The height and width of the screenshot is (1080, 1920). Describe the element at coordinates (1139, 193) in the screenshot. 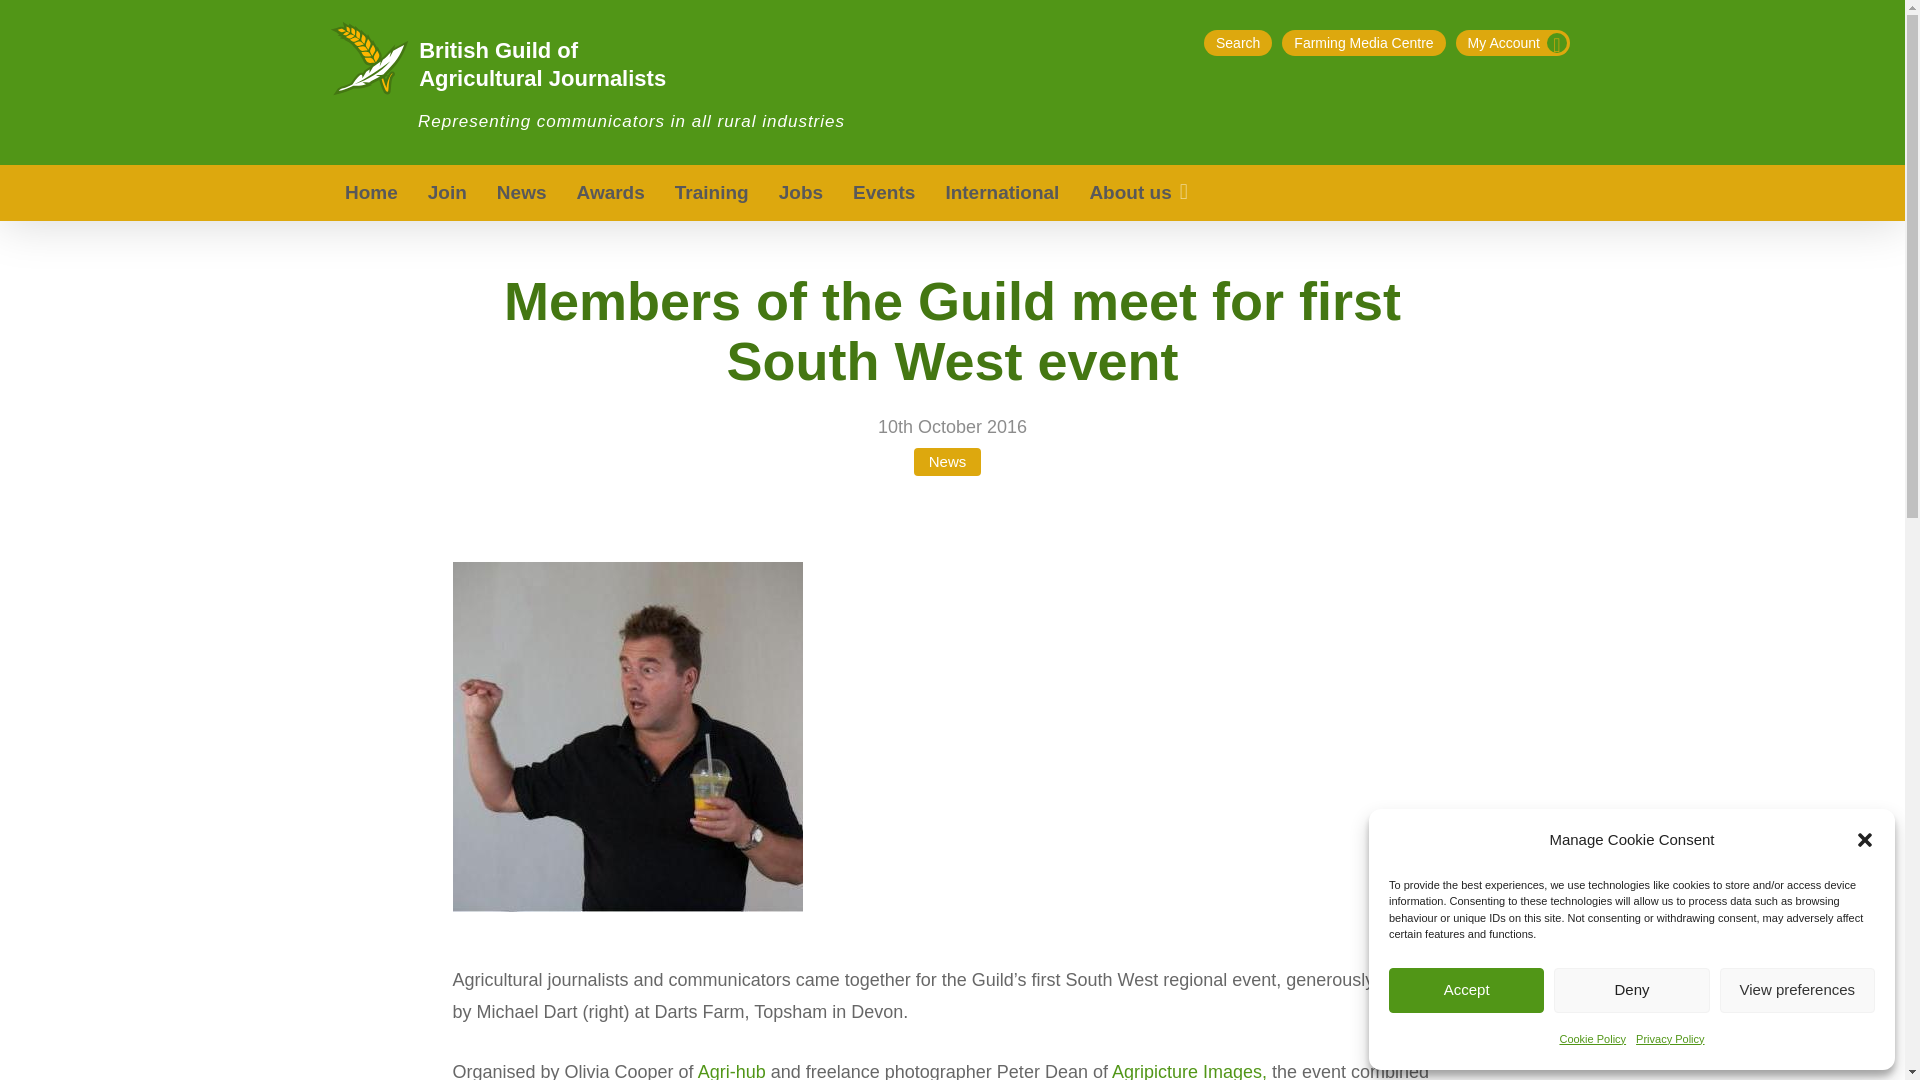

I see `About us` at that location.